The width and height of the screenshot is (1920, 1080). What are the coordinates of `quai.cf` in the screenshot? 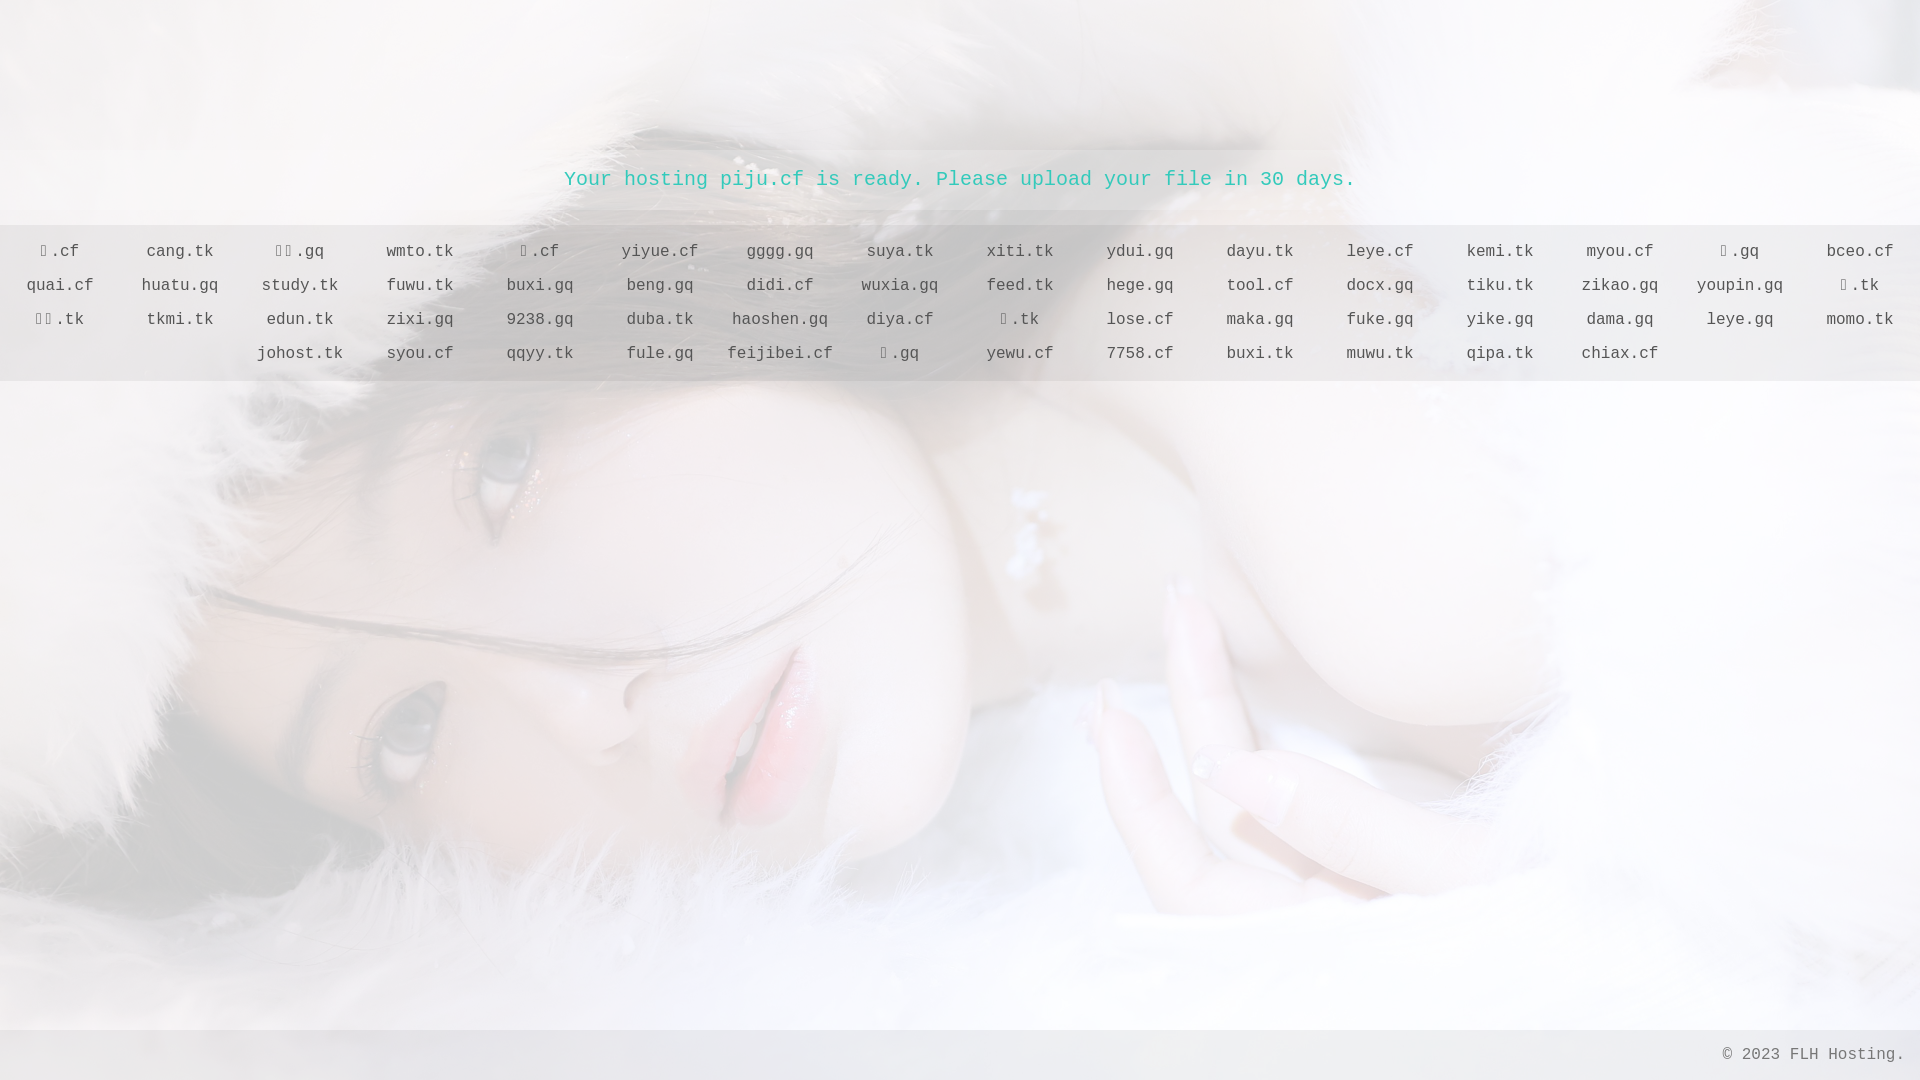 It's located at (60, 286).